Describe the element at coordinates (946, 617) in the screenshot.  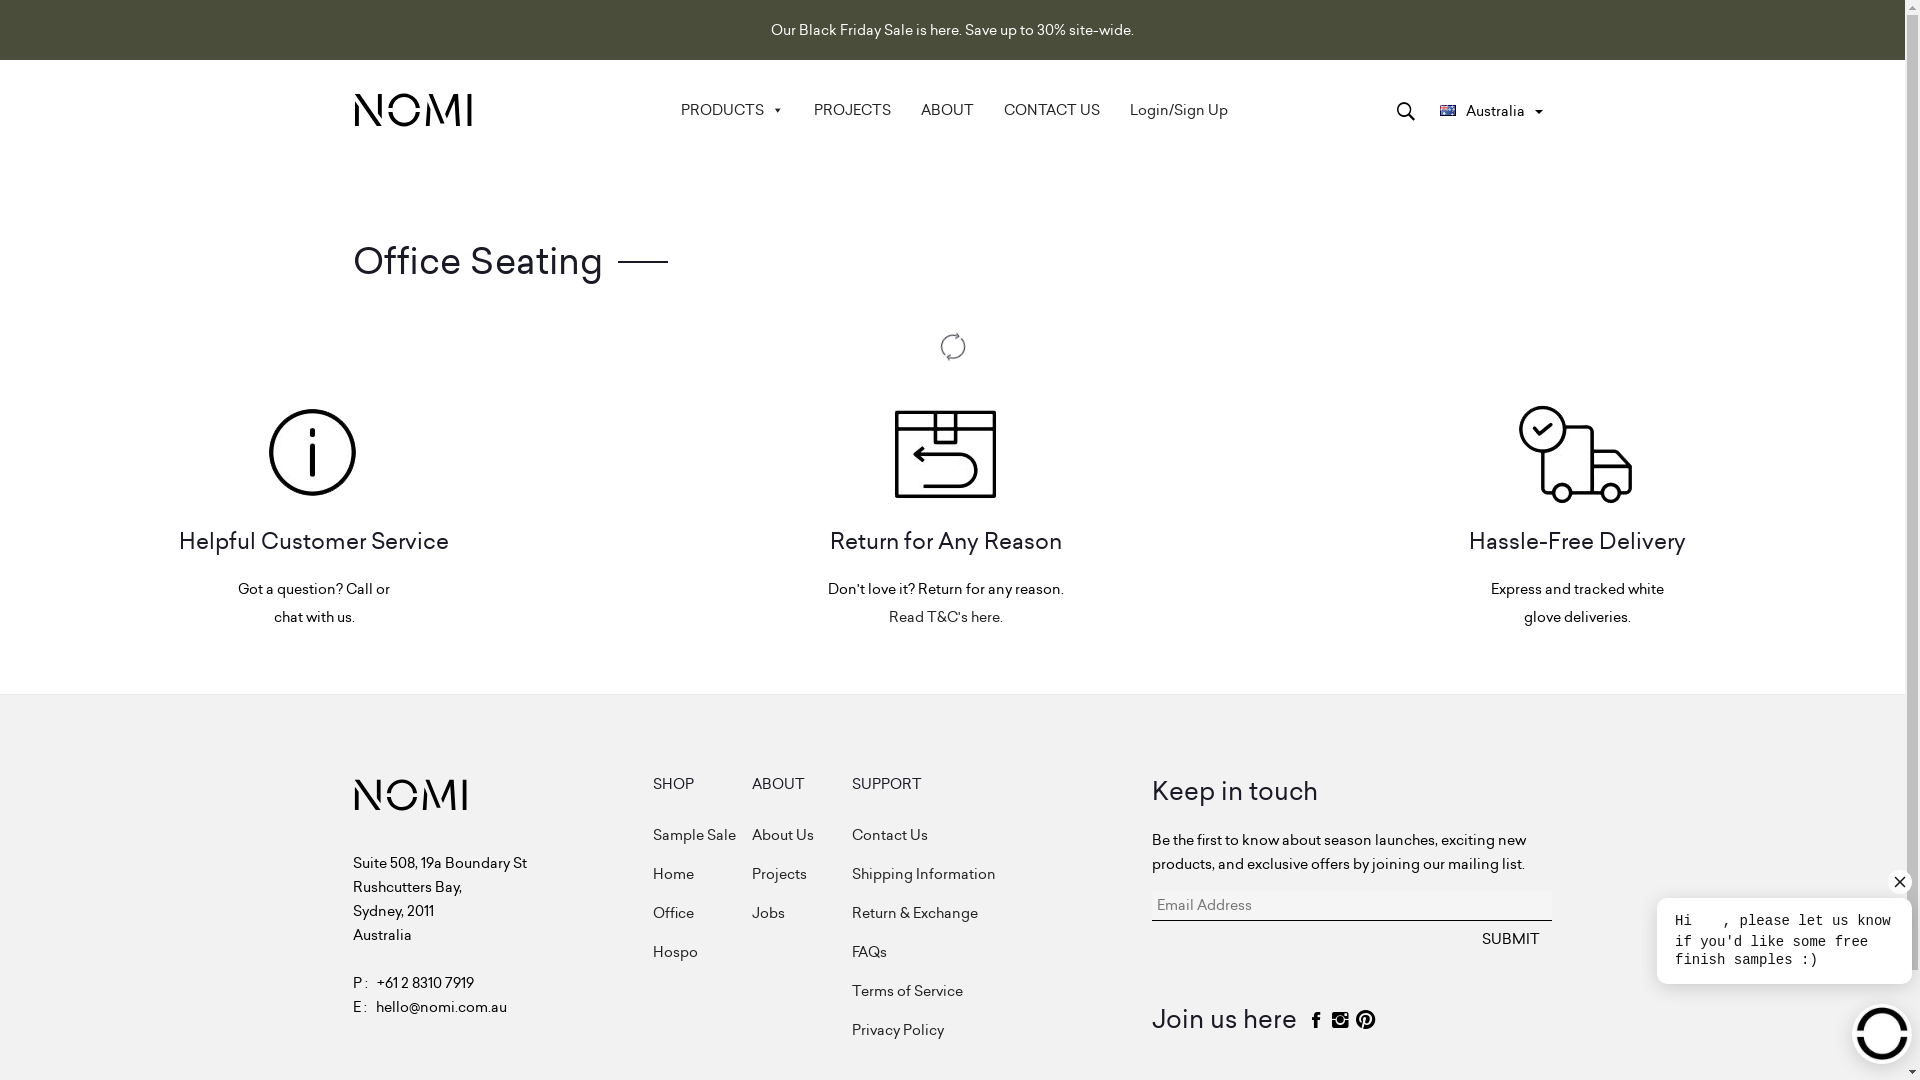
I see `Read T&C's here.` at that location.